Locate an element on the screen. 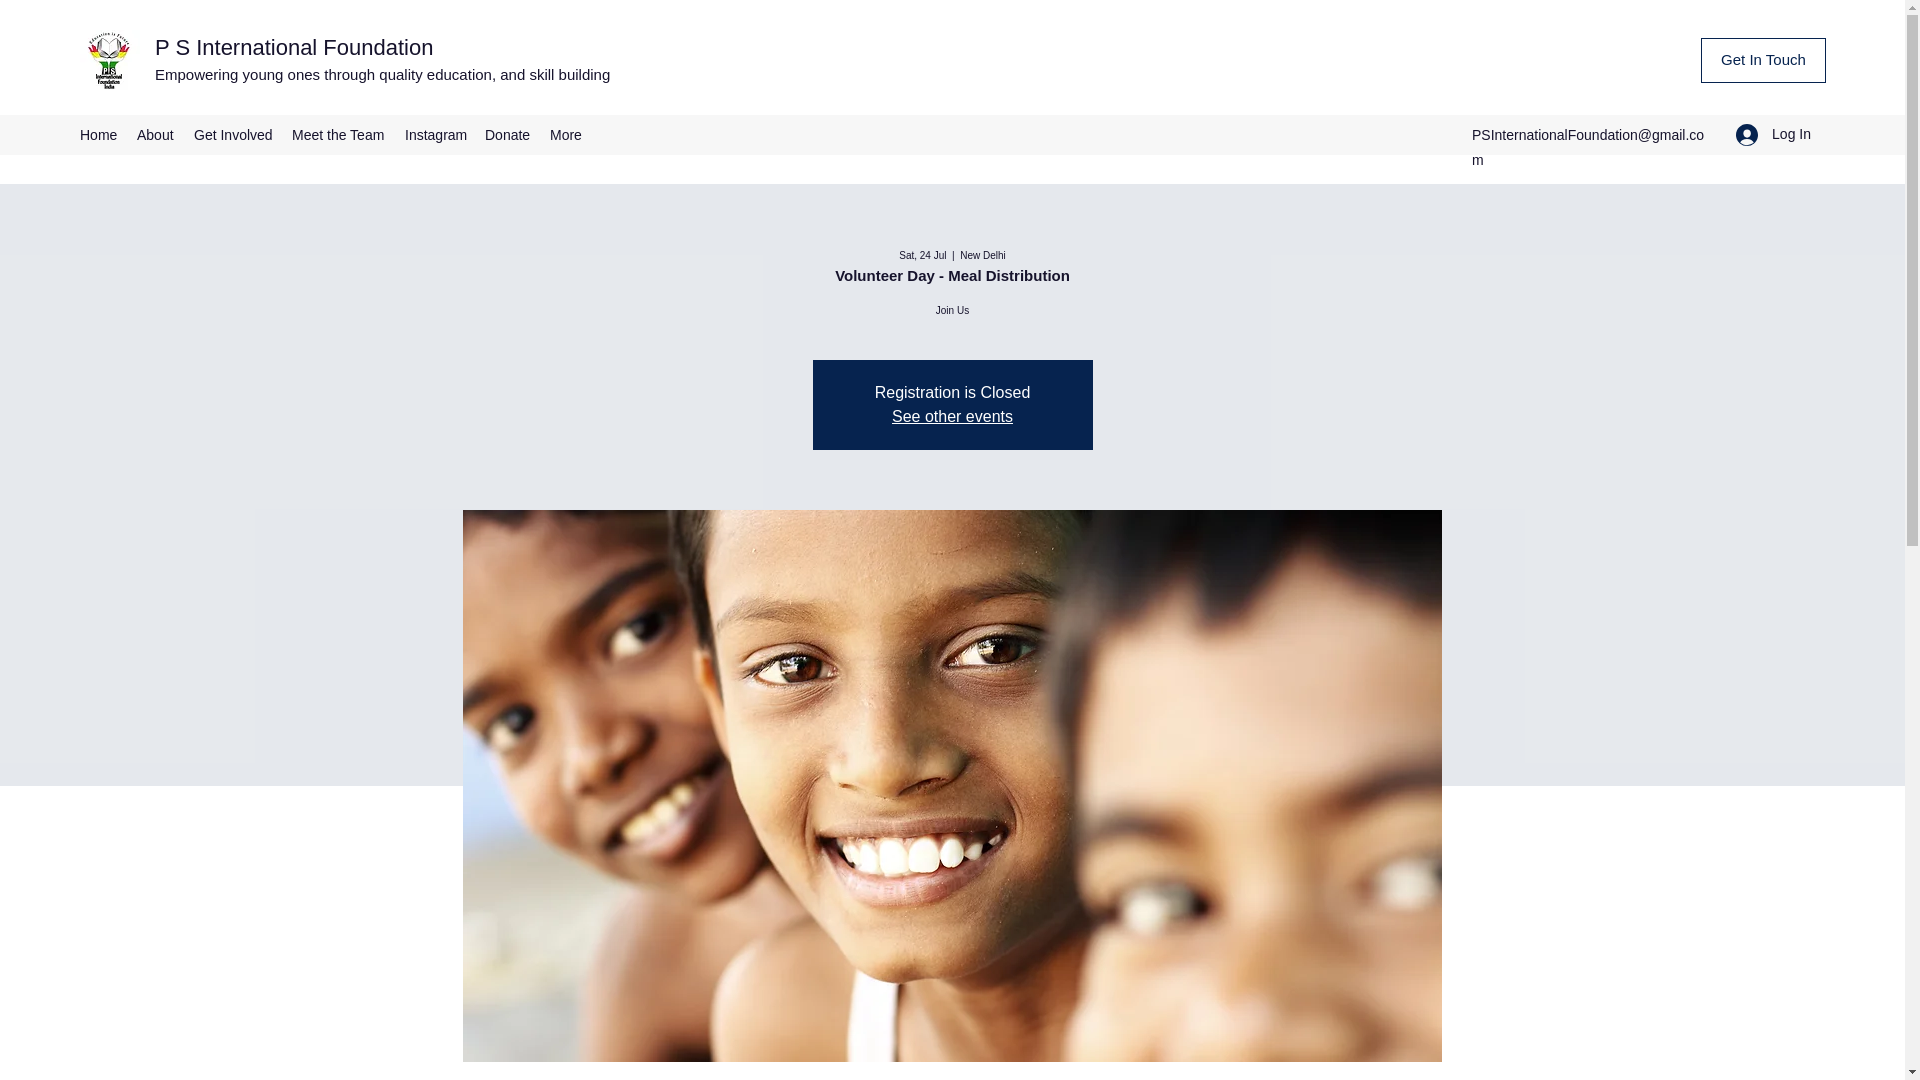 Image resolution: width=1920 pixels, height=1080 pixels. About is located at coordinates (155, 134).